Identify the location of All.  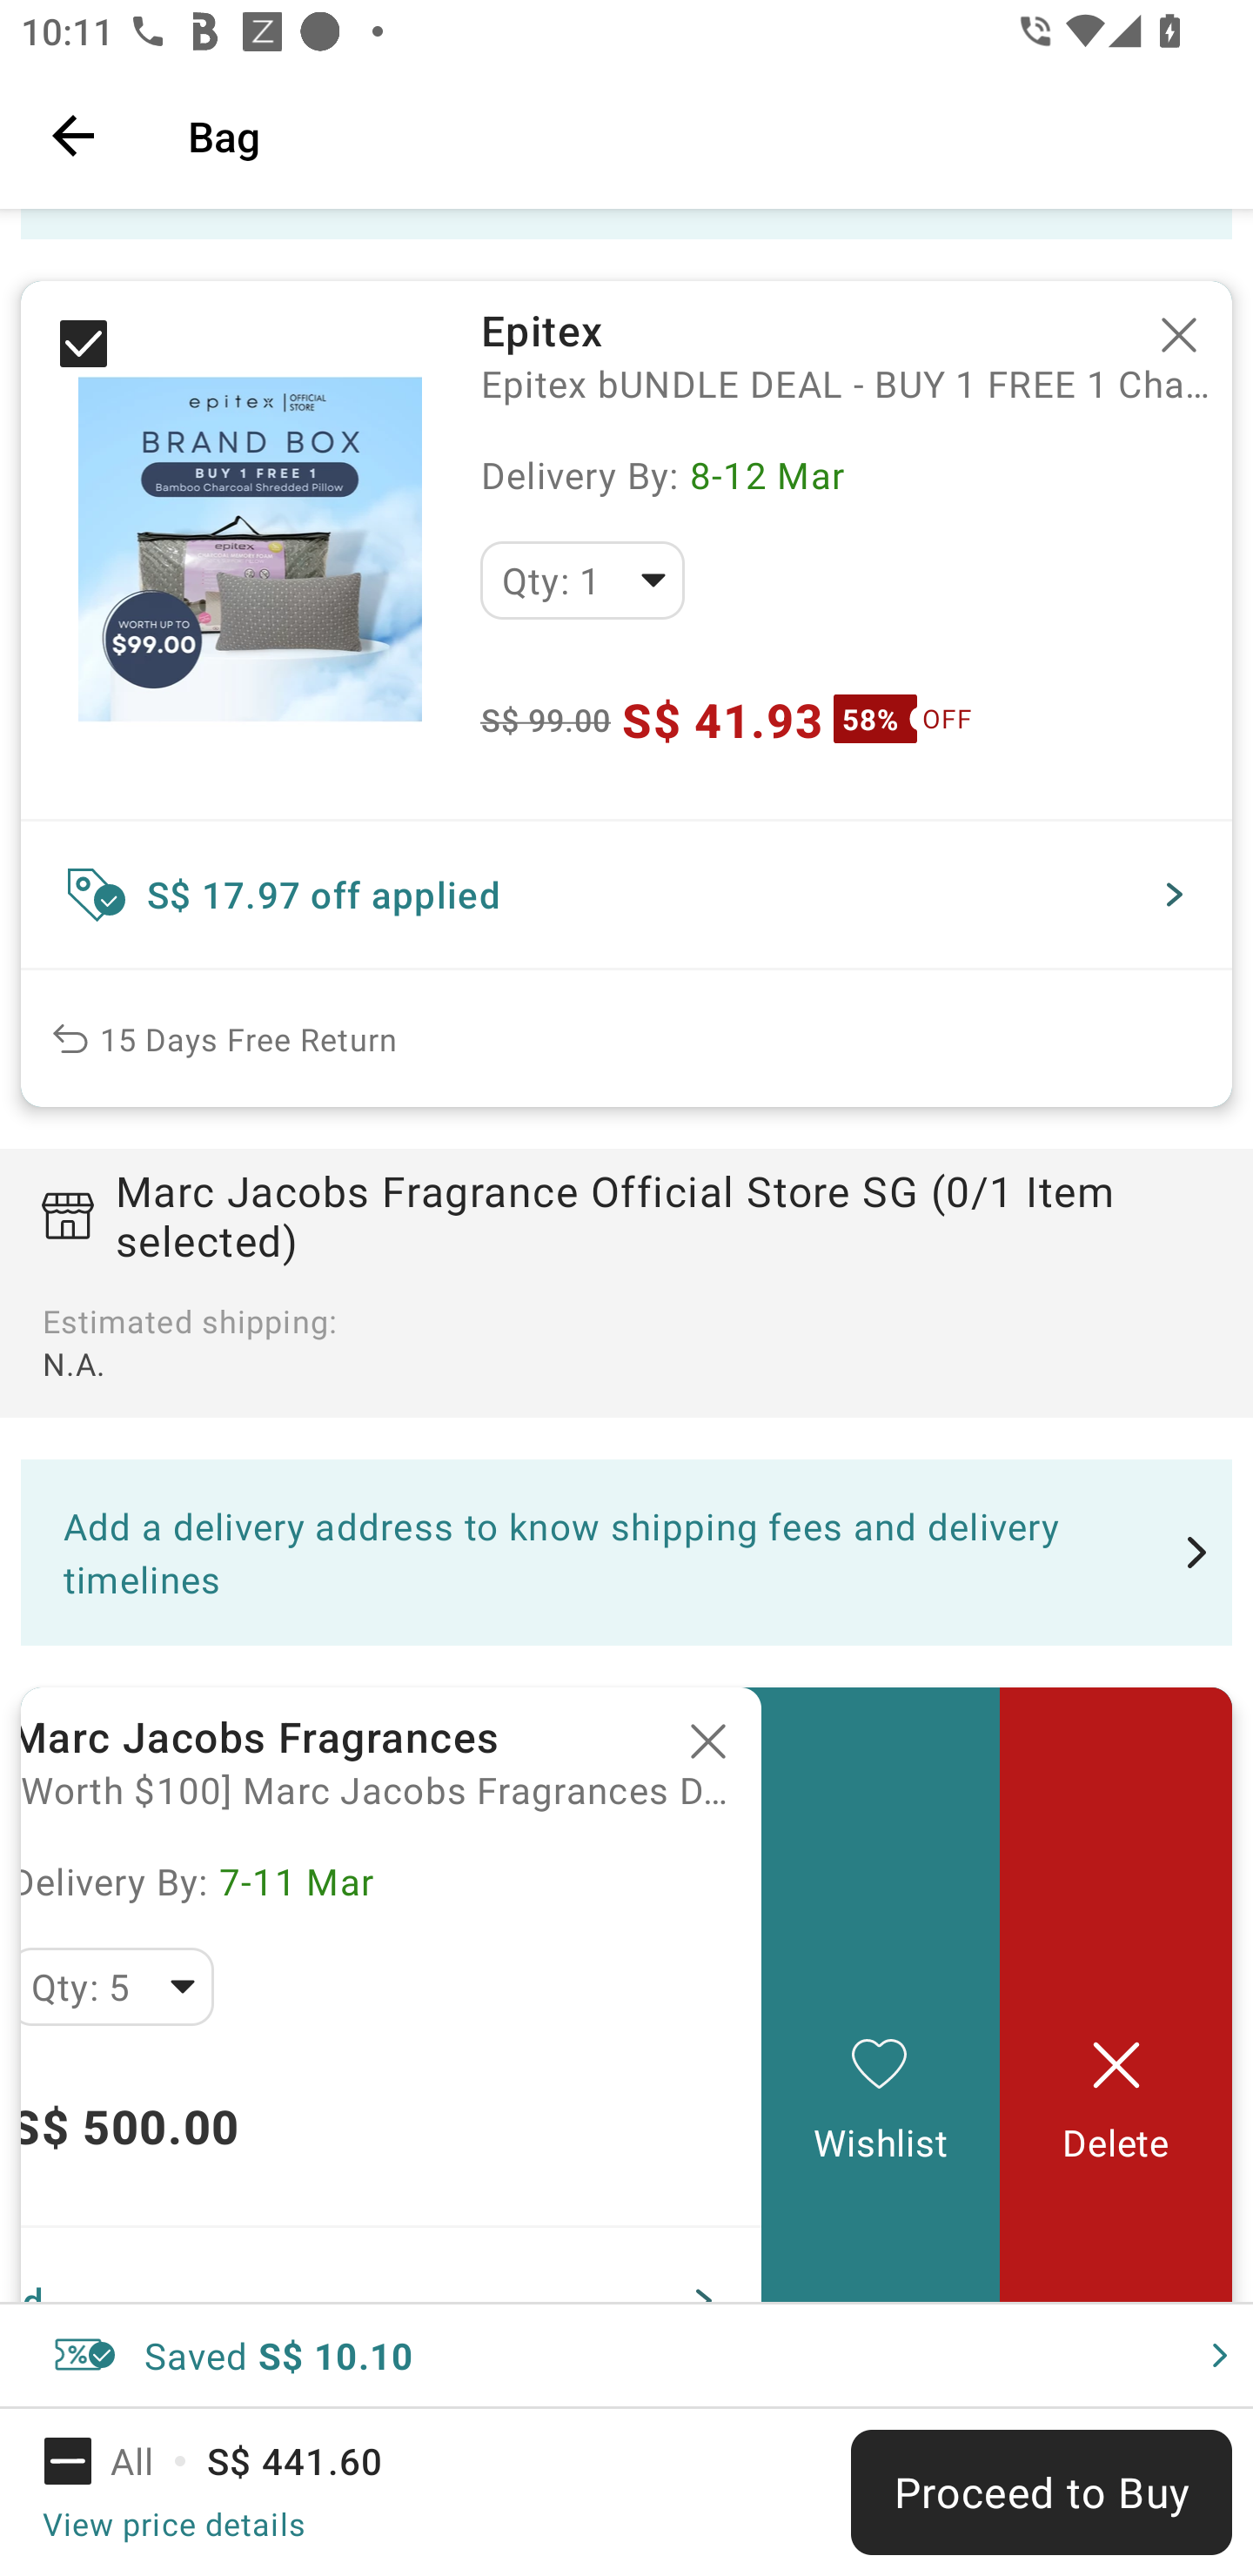
(118, 2461).